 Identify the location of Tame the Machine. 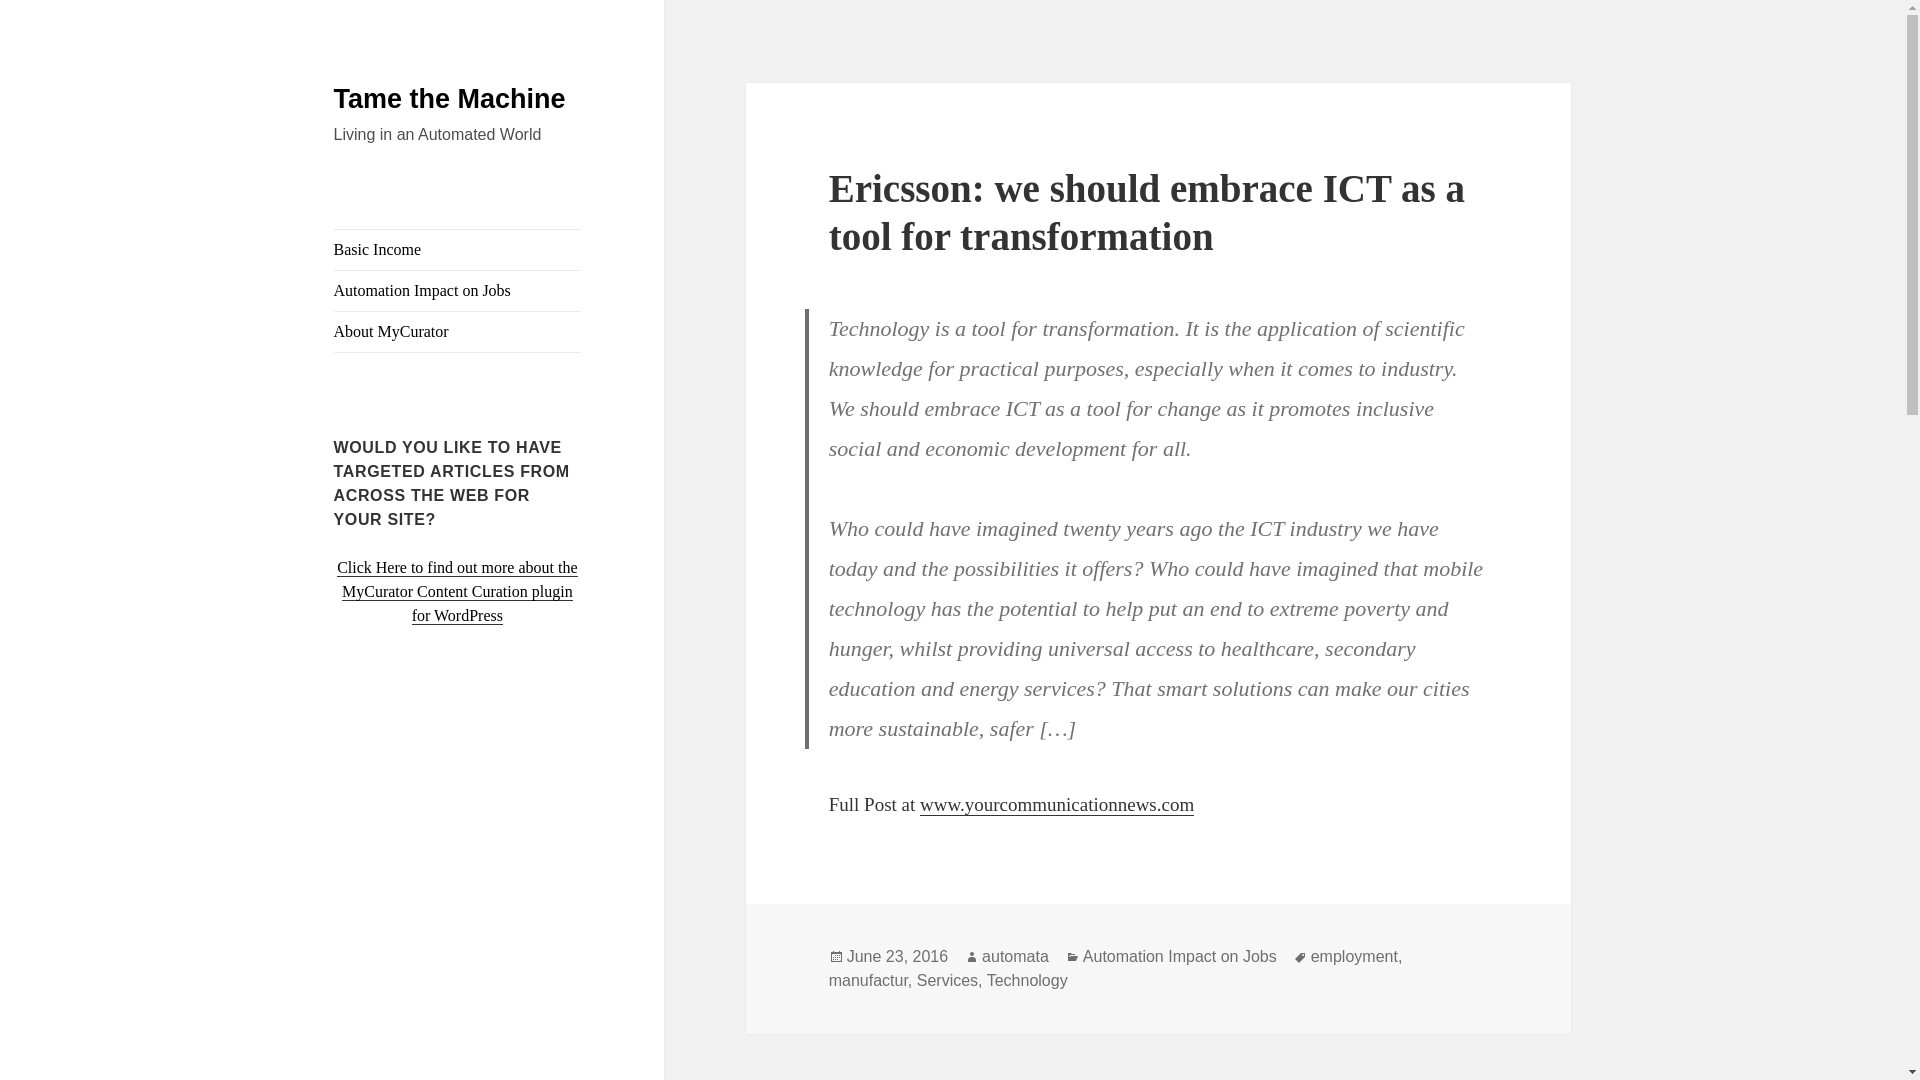
(450, 99).